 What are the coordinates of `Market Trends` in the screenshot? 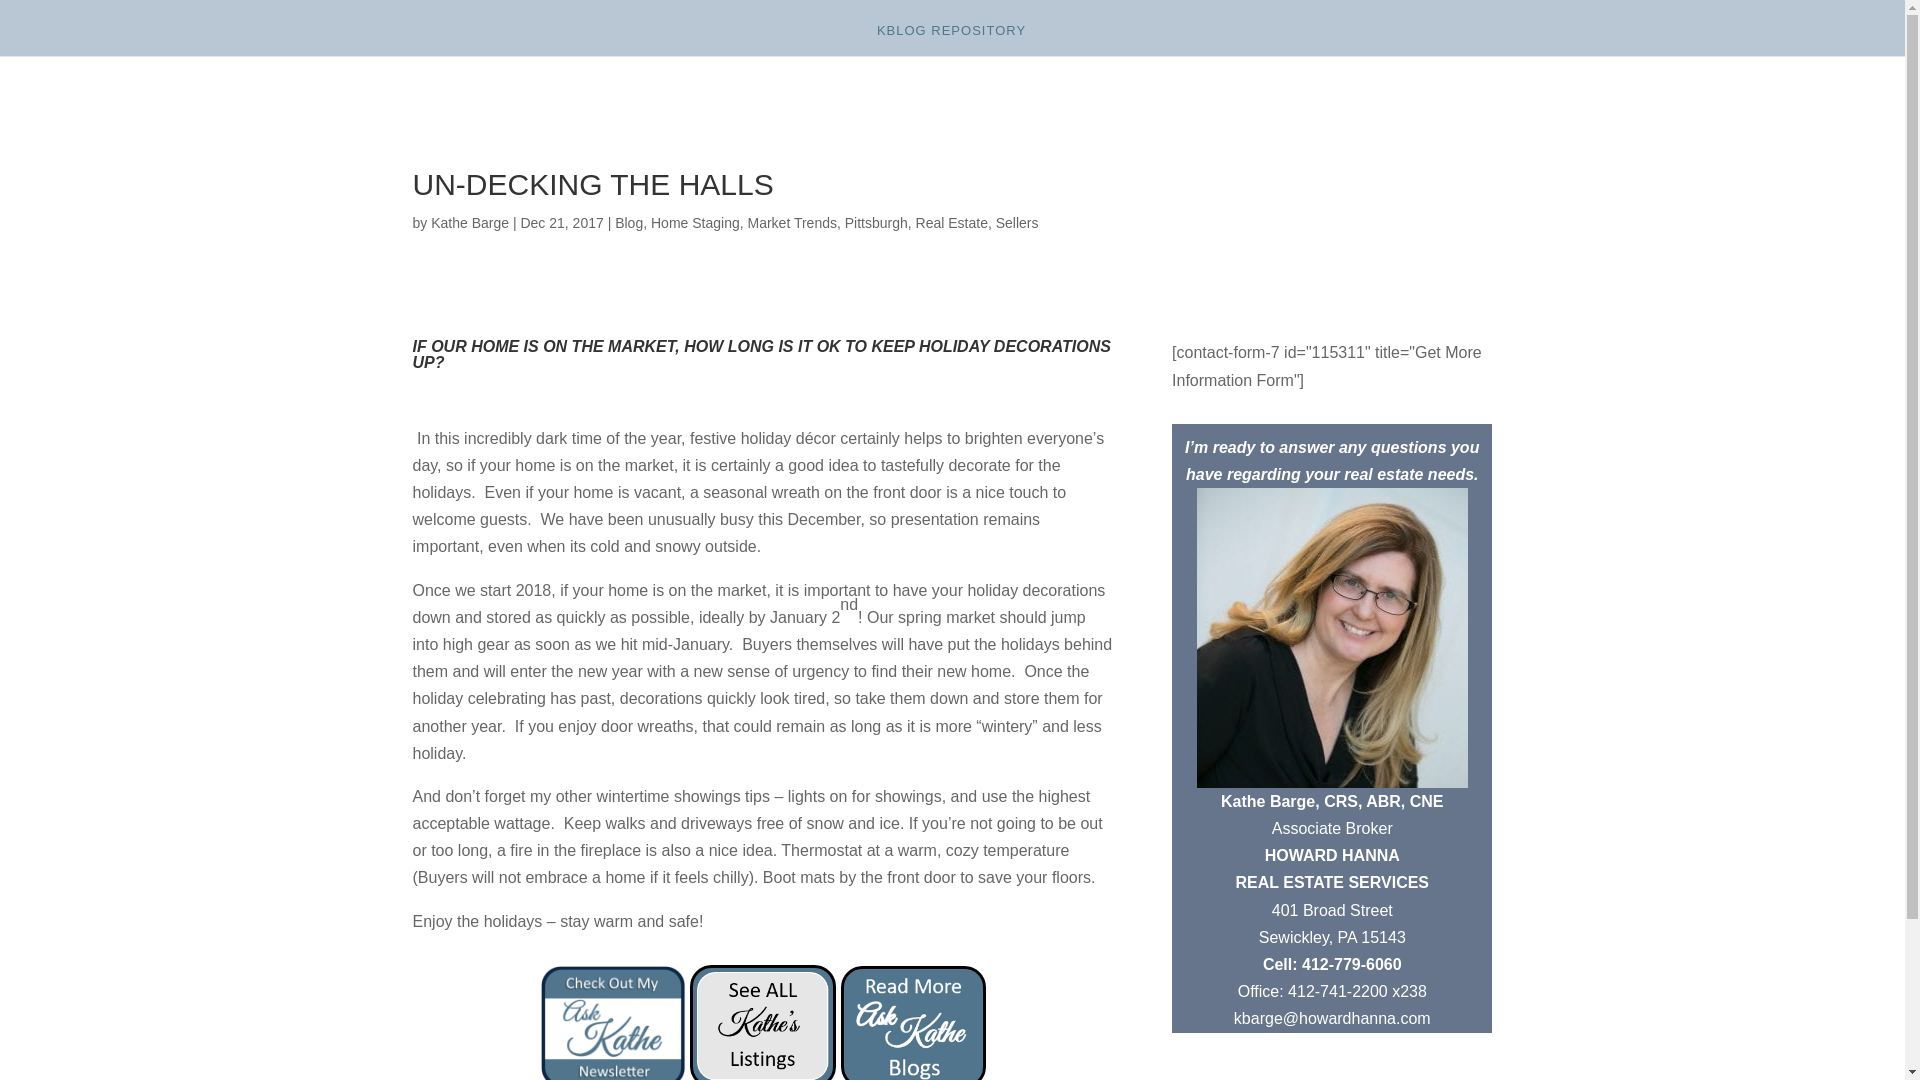 It's located at (790, 222).